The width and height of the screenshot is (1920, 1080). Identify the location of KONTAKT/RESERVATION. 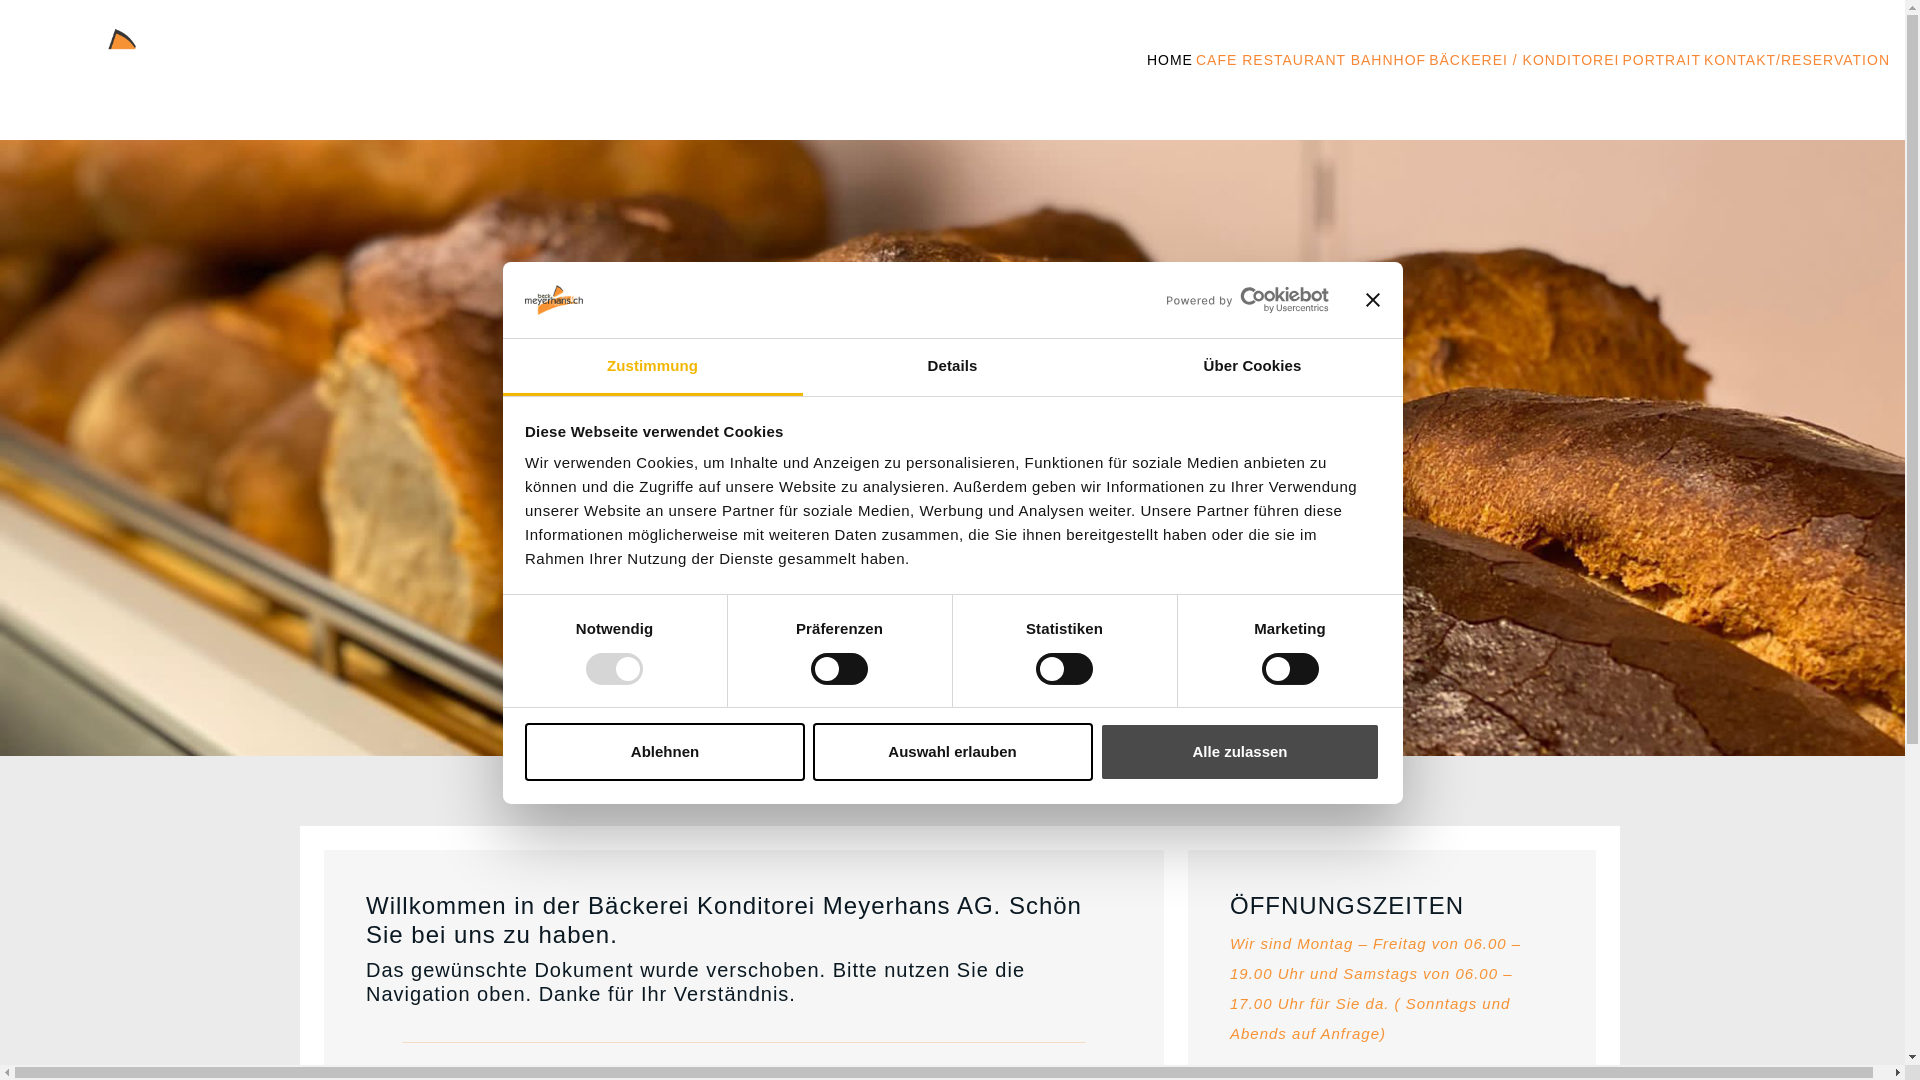
(1797, 60).